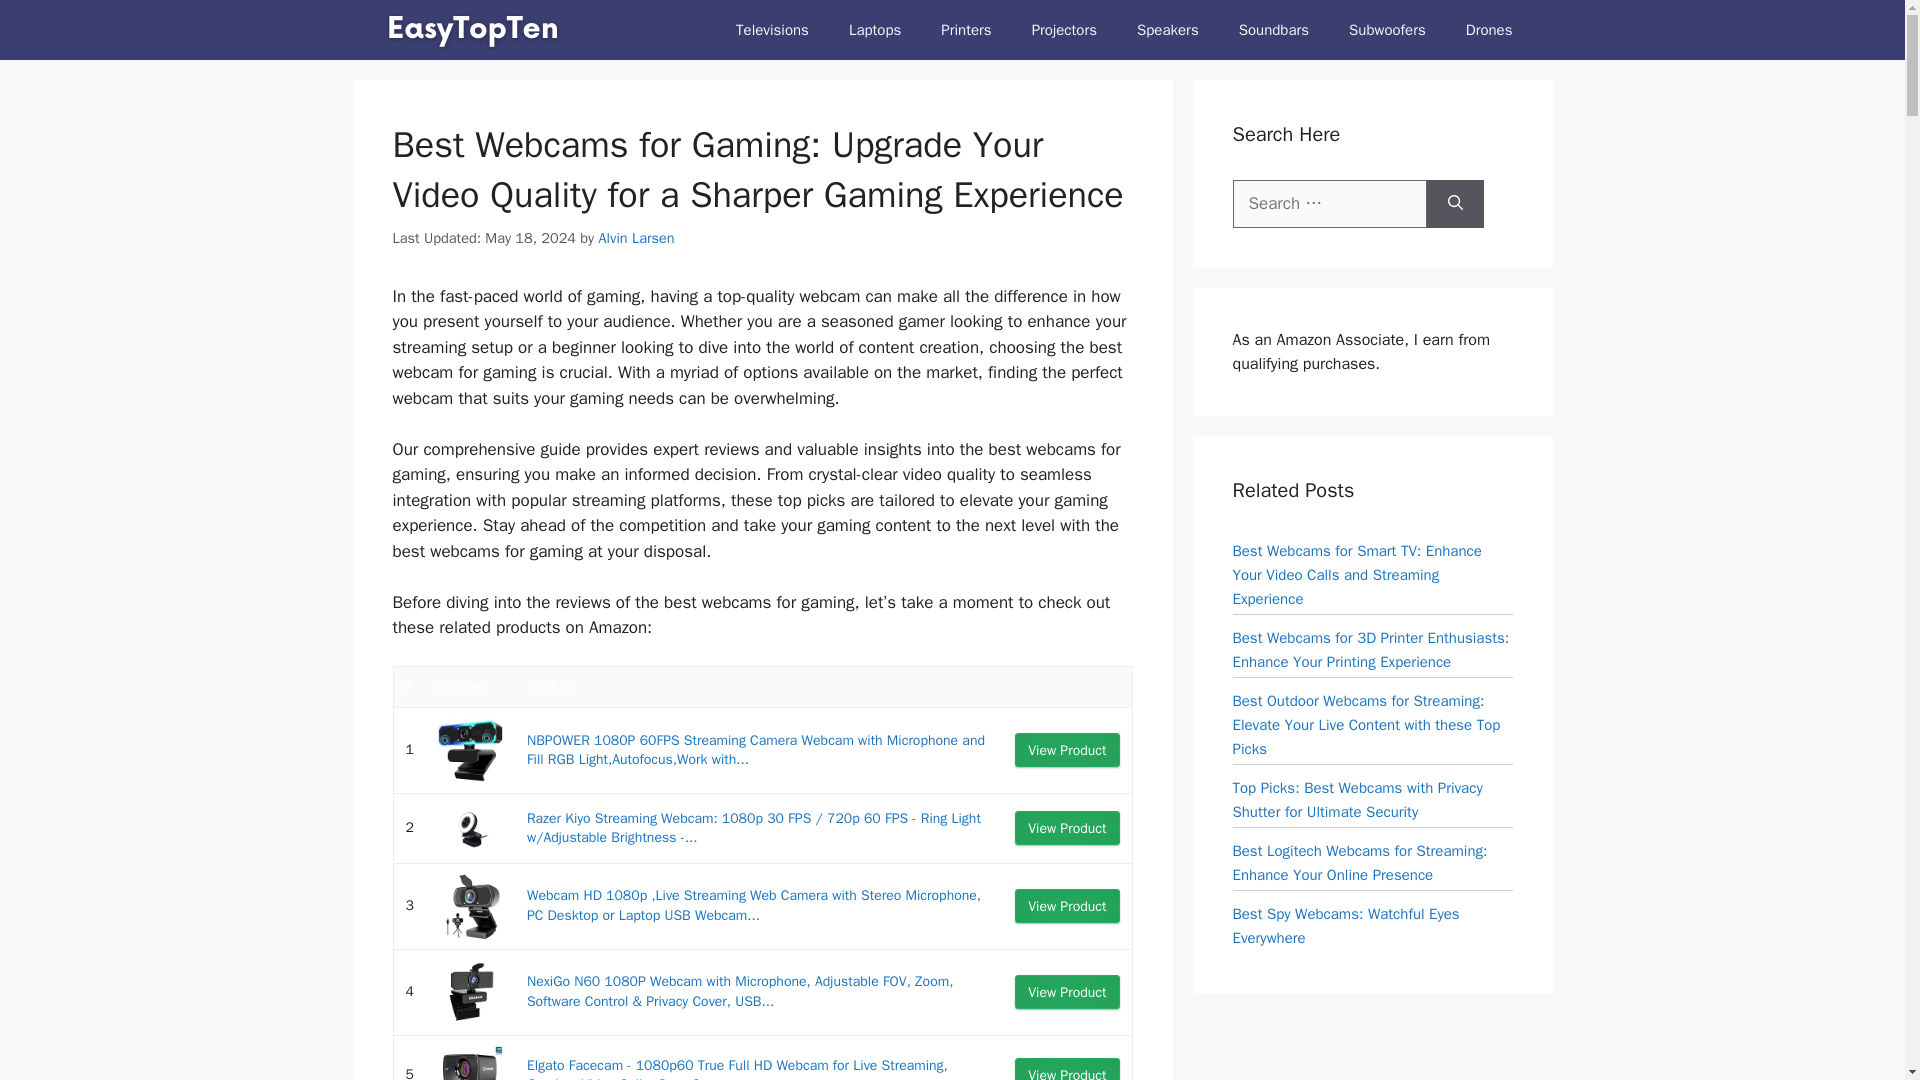  What do you see at coordinates (1067, 828) in the screenshot?
I see `View Product` at bounding box center [1067, 828].